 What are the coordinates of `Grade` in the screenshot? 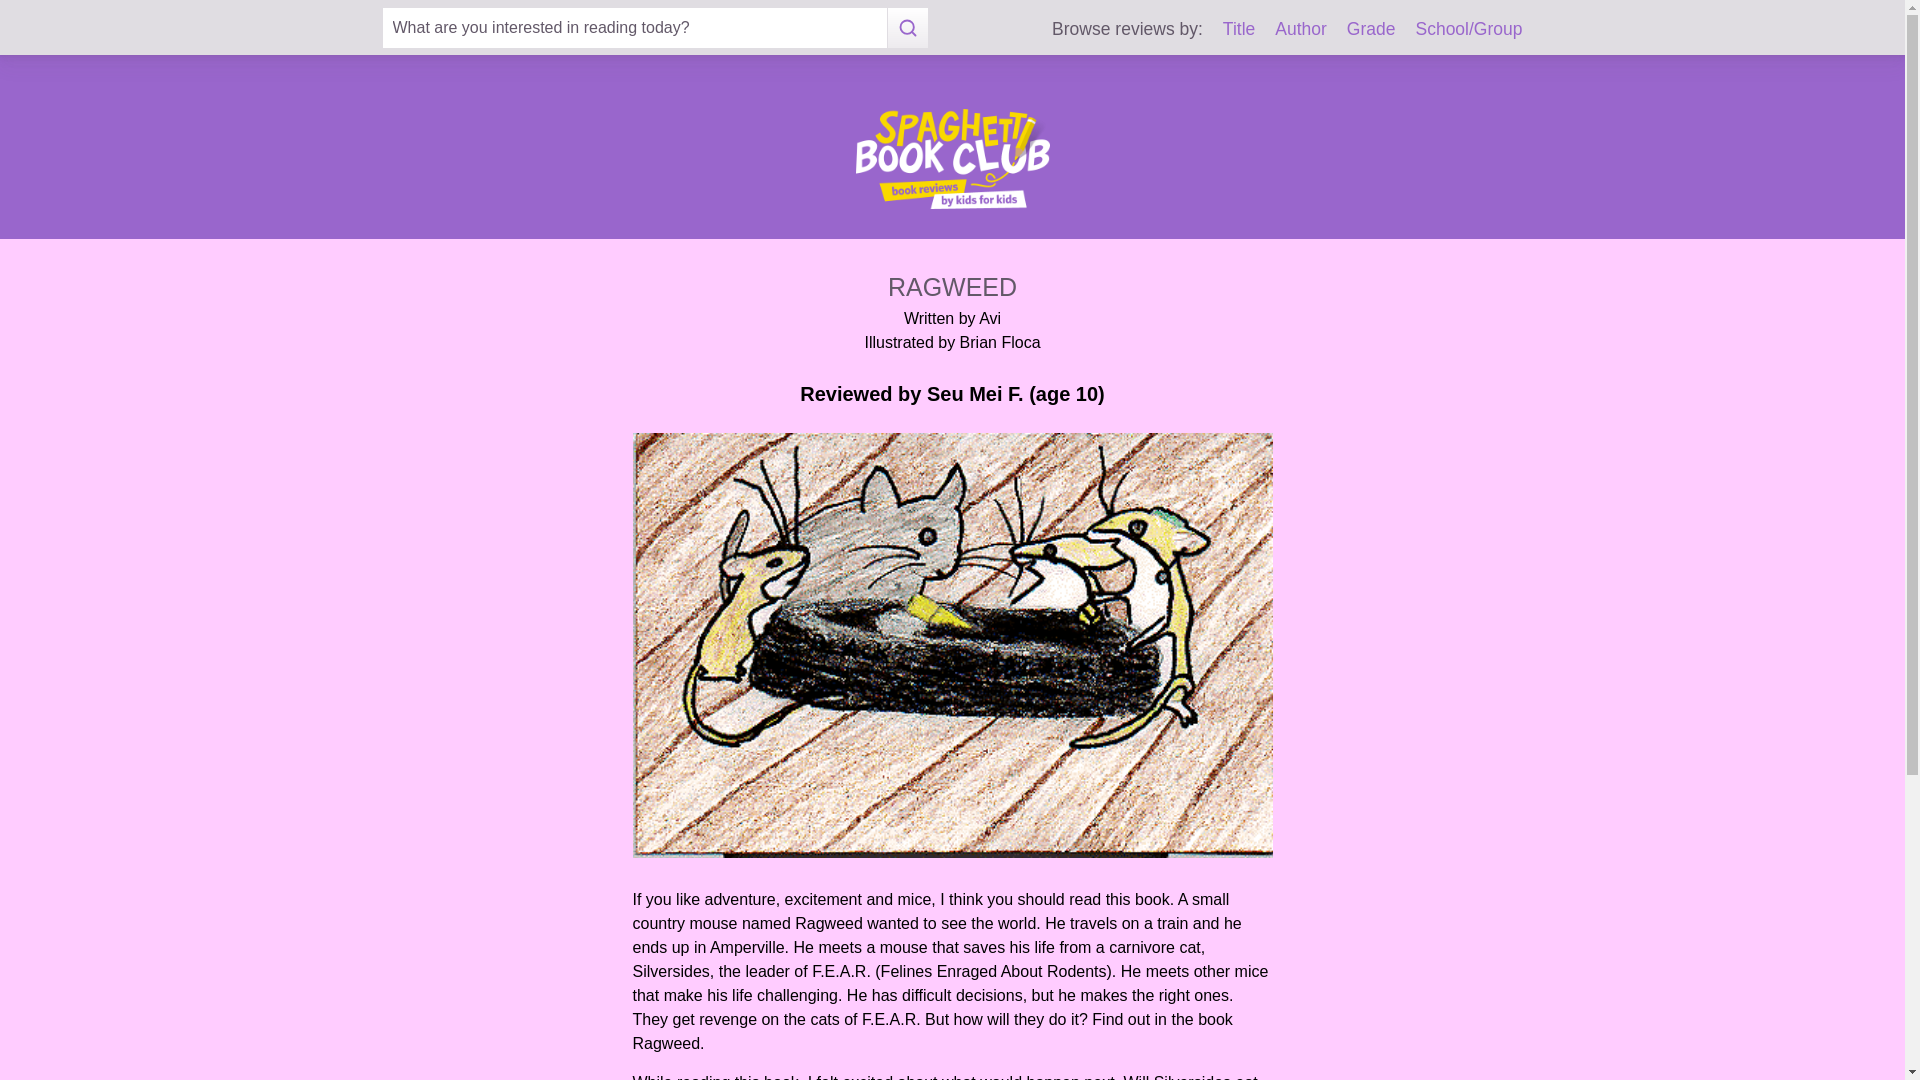 It's located at (1371, 28).